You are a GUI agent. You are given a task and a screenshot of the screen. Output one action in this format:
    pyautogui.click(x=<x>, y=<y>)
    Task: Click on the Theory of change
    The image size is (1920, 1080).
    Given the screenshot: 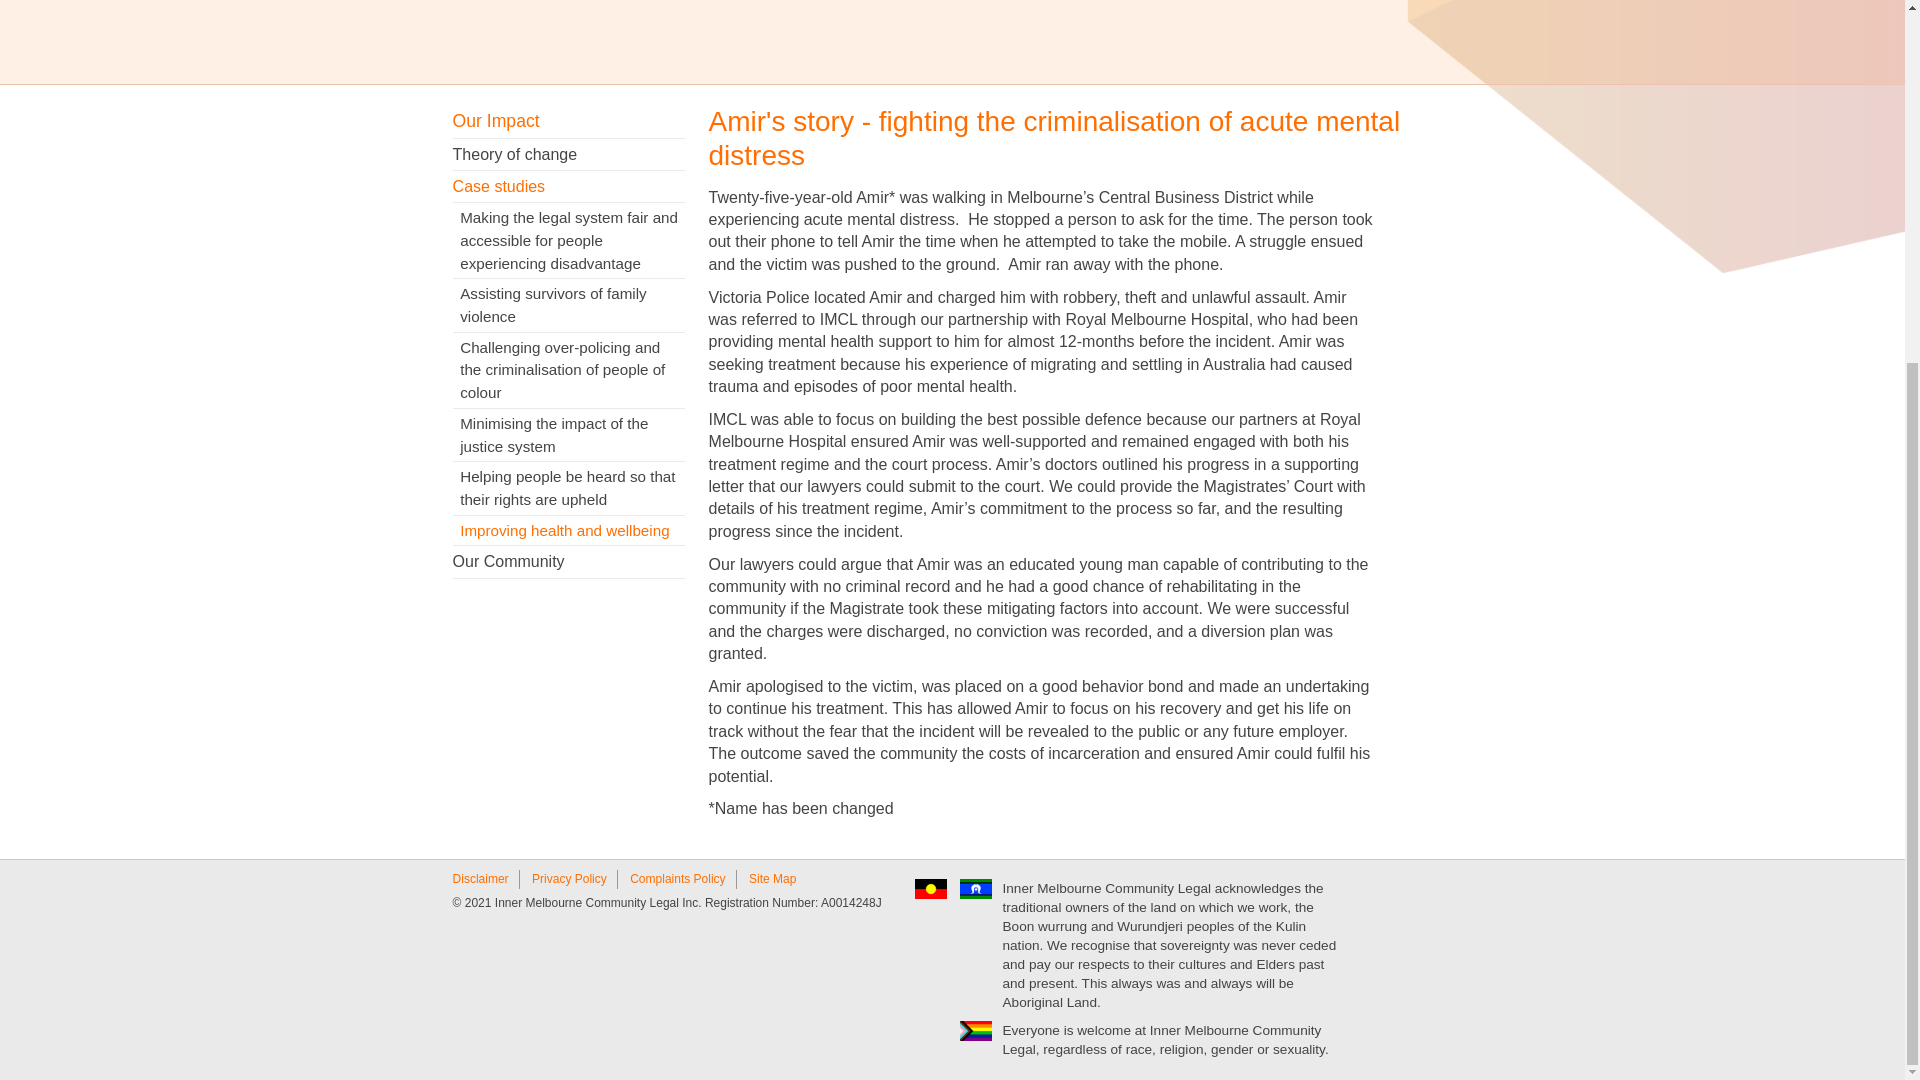 What is the action you would take?
    pyautogui.click(x=569, y=154)
    